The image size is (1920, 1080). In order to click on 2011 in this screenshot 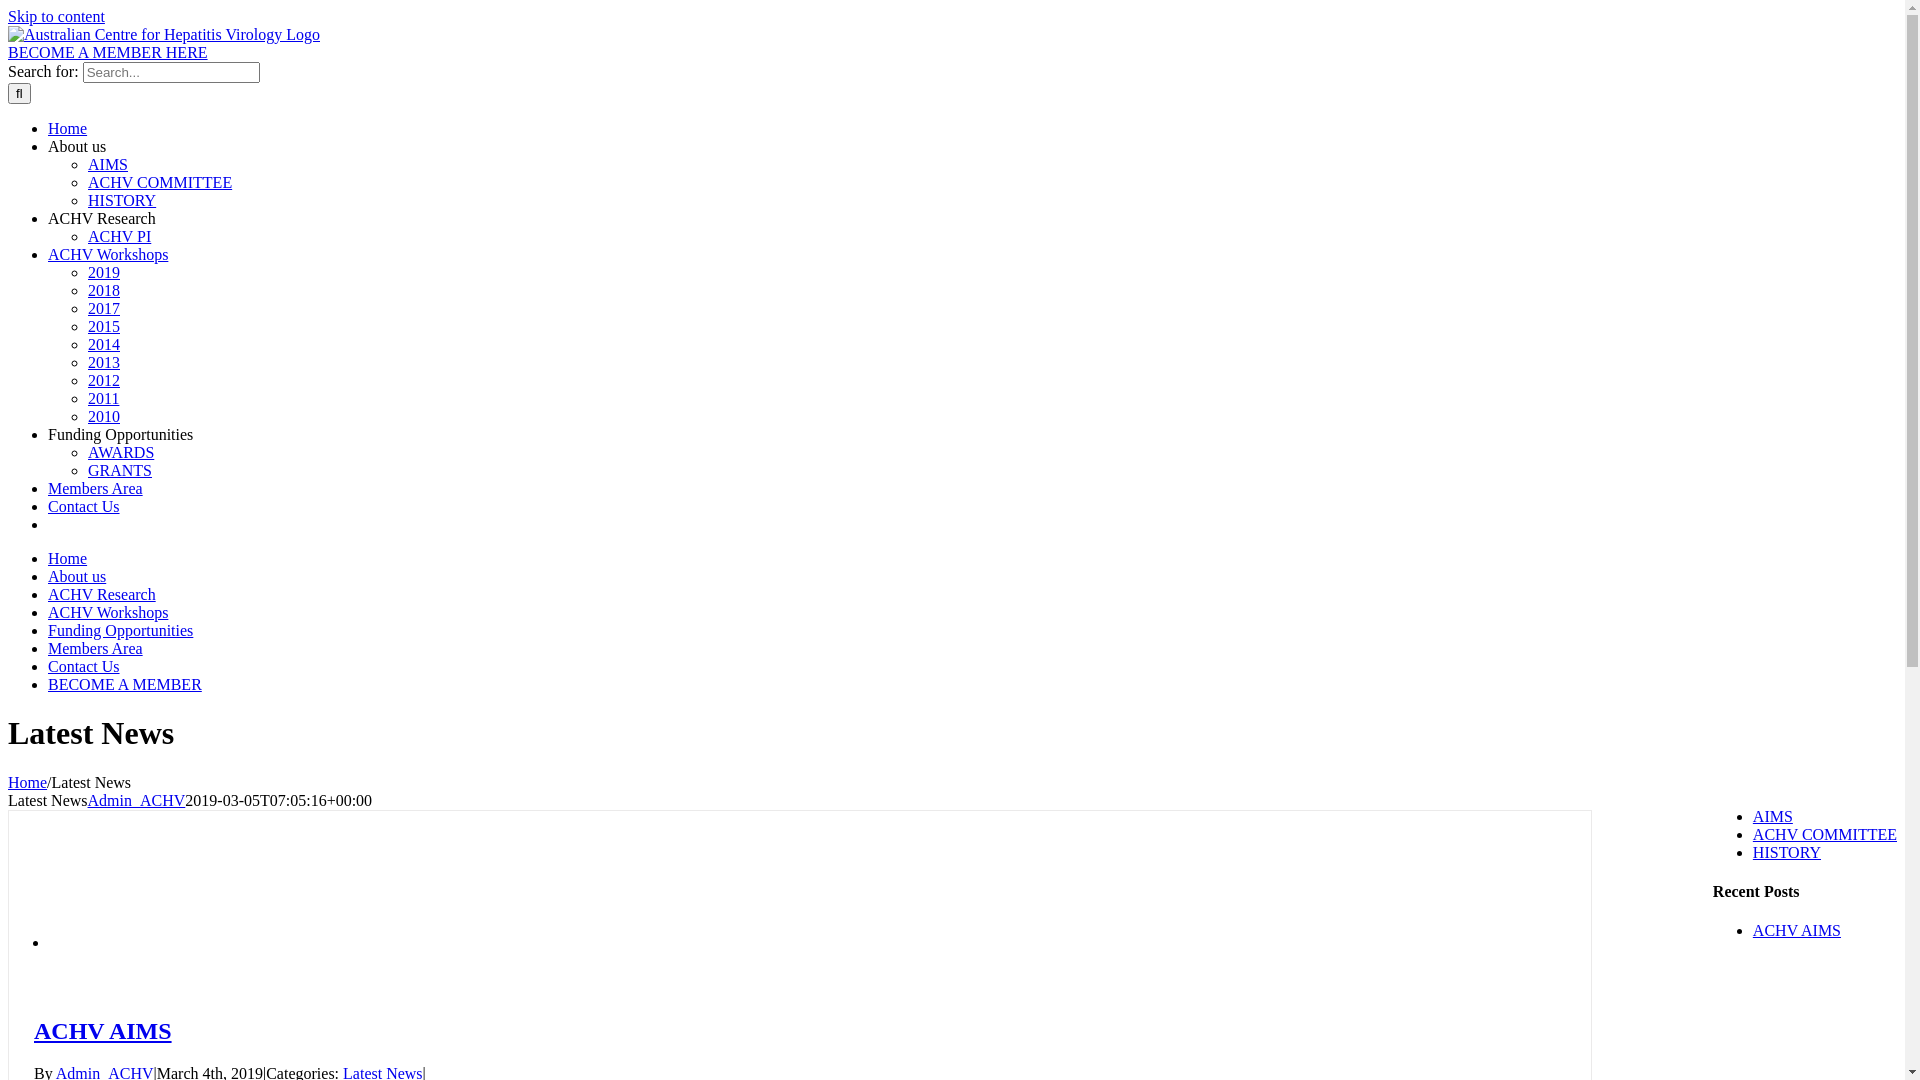, I will do `click(104, 398)`.